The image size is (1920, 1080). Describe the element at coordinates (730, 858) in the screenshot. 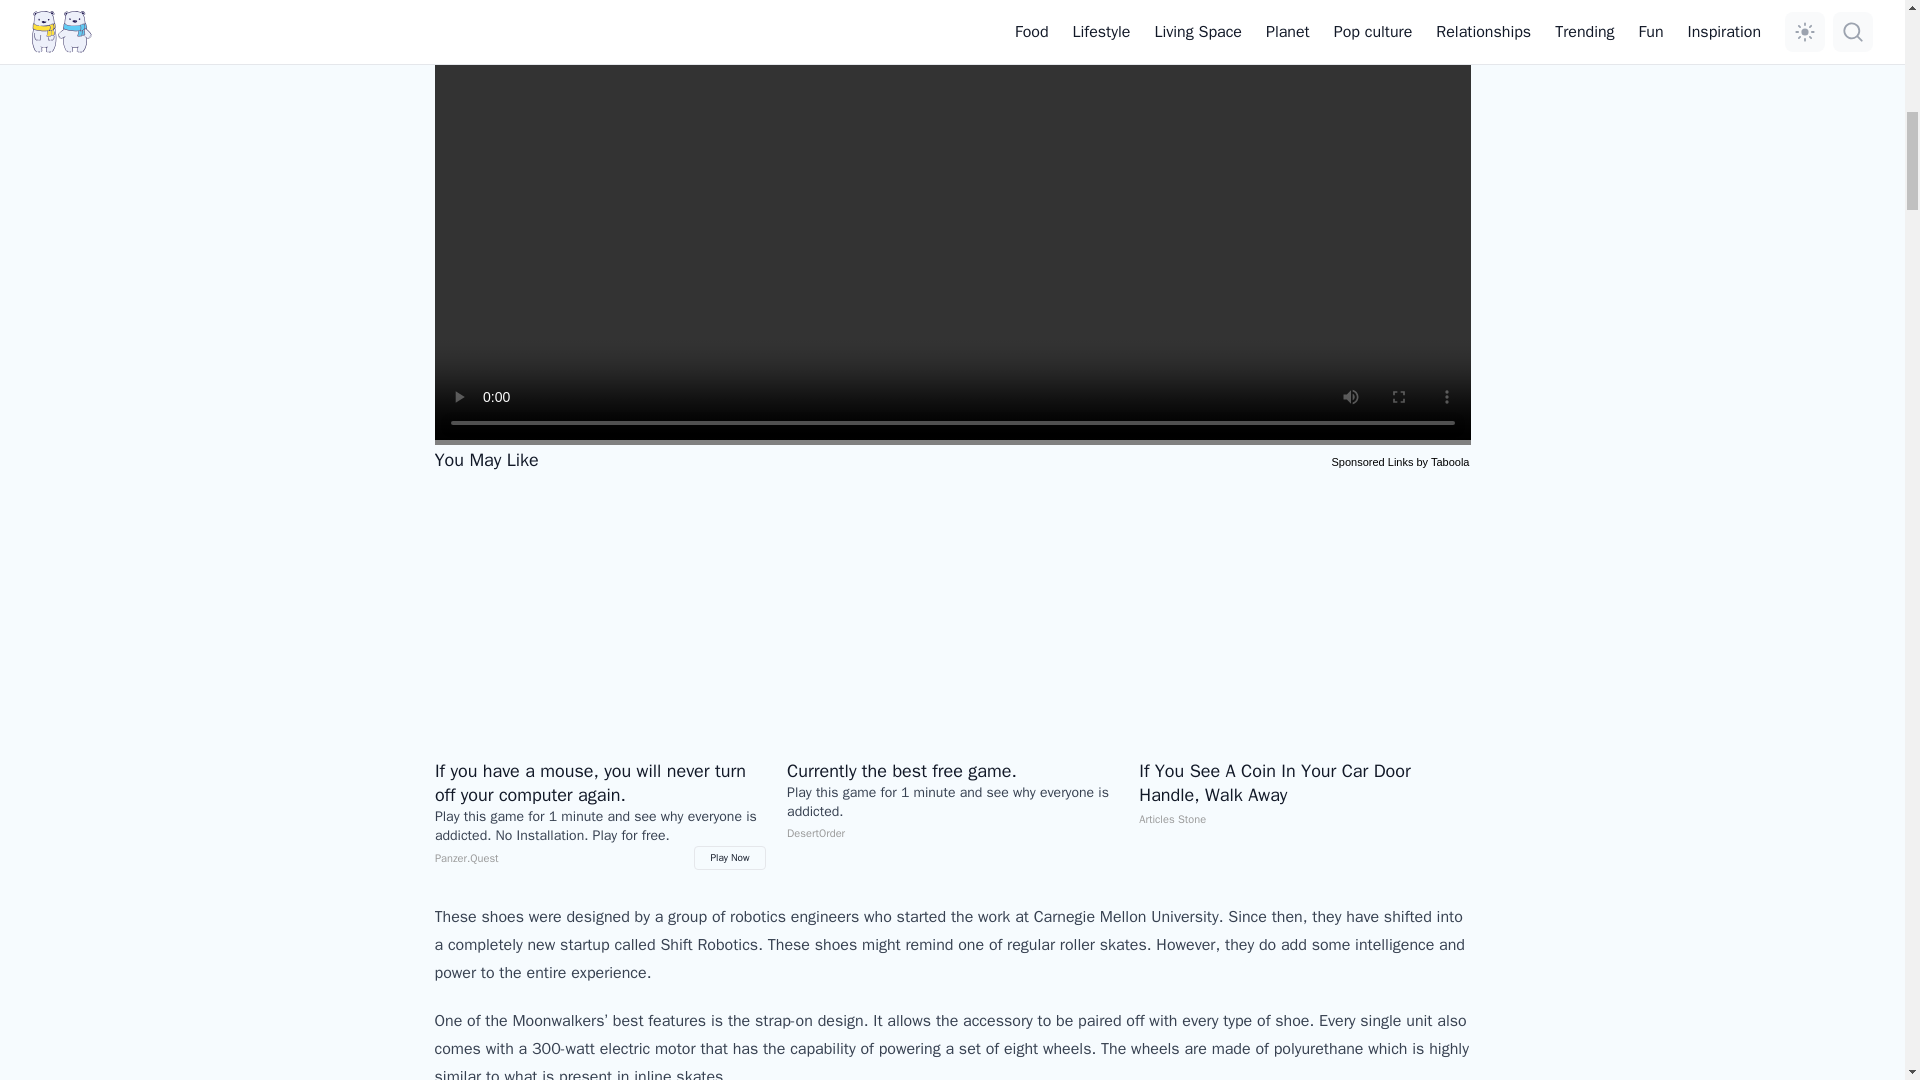

I see `Play Now` at that location.